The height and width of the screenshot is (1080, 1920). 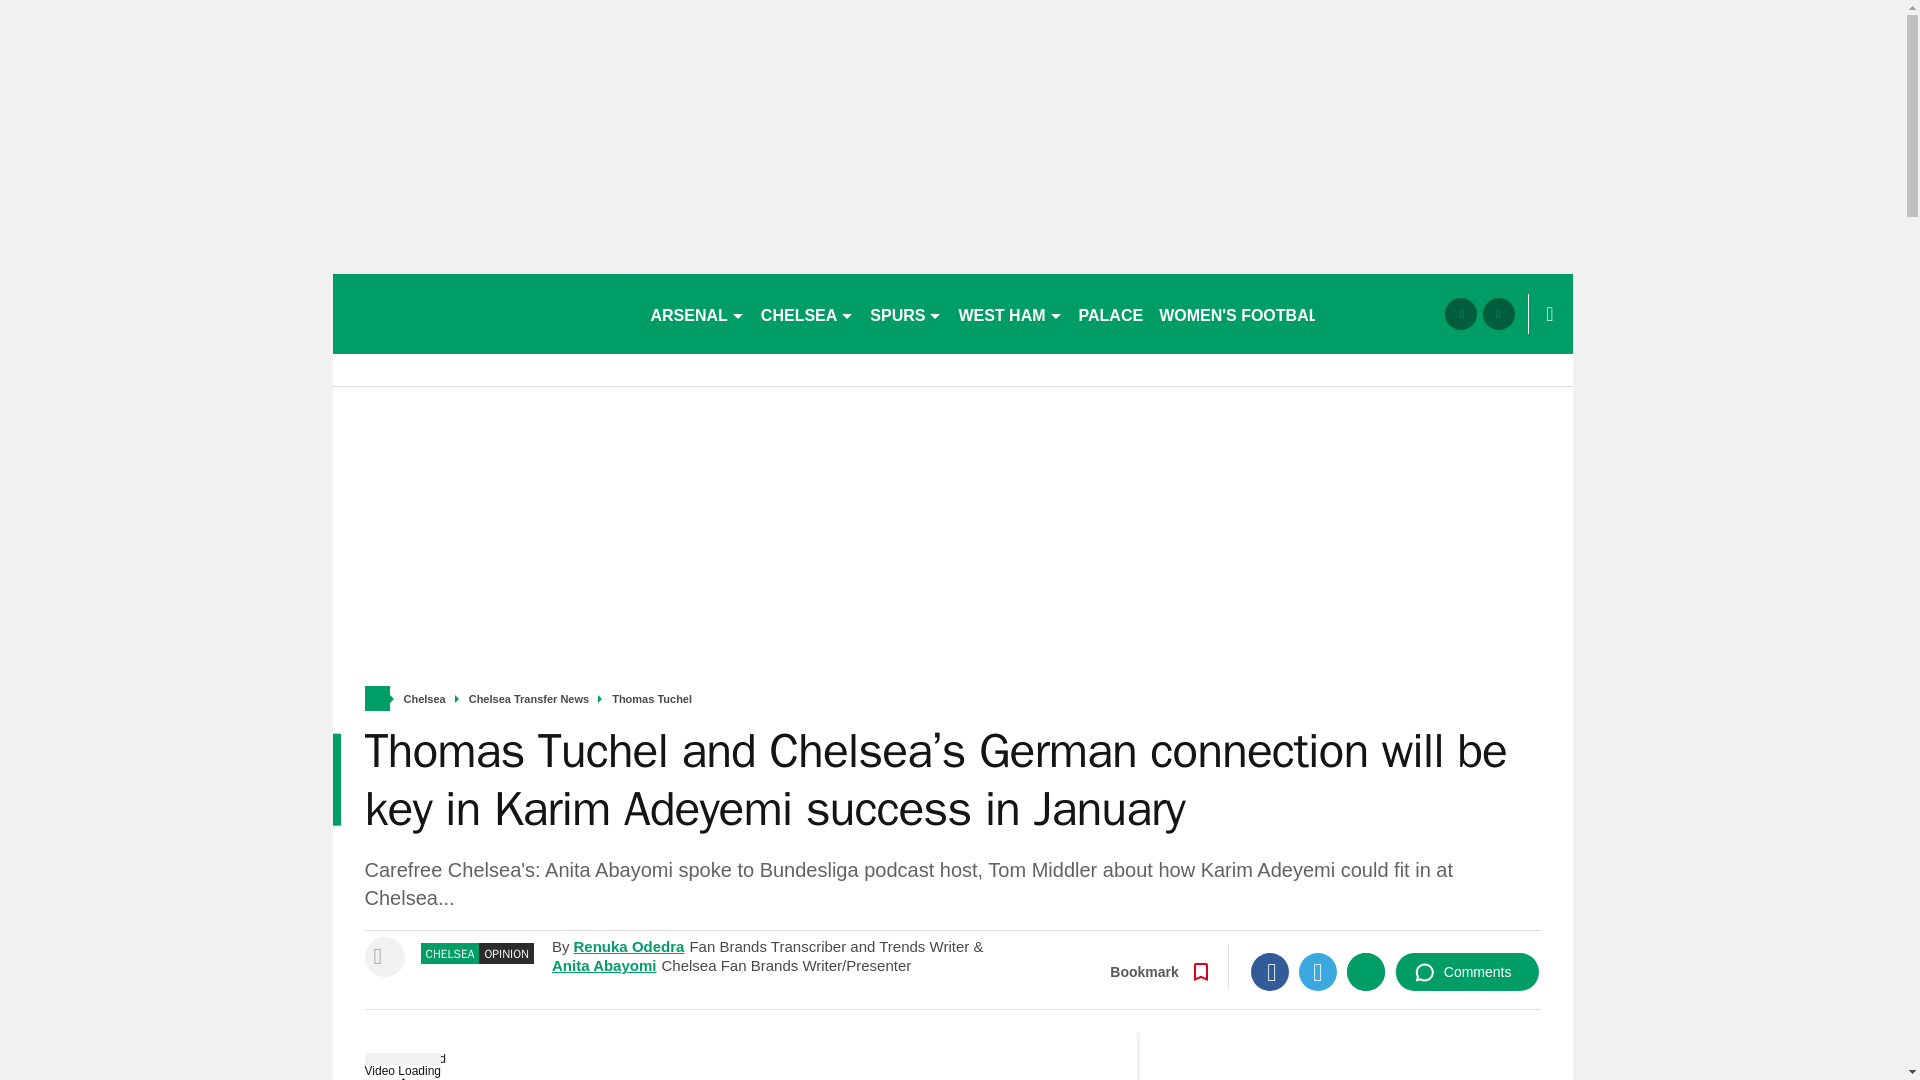 What do you see at coordinates (807, 314) in the screenshot?
I see `CHELSEA` at bounding box center [807, 314].